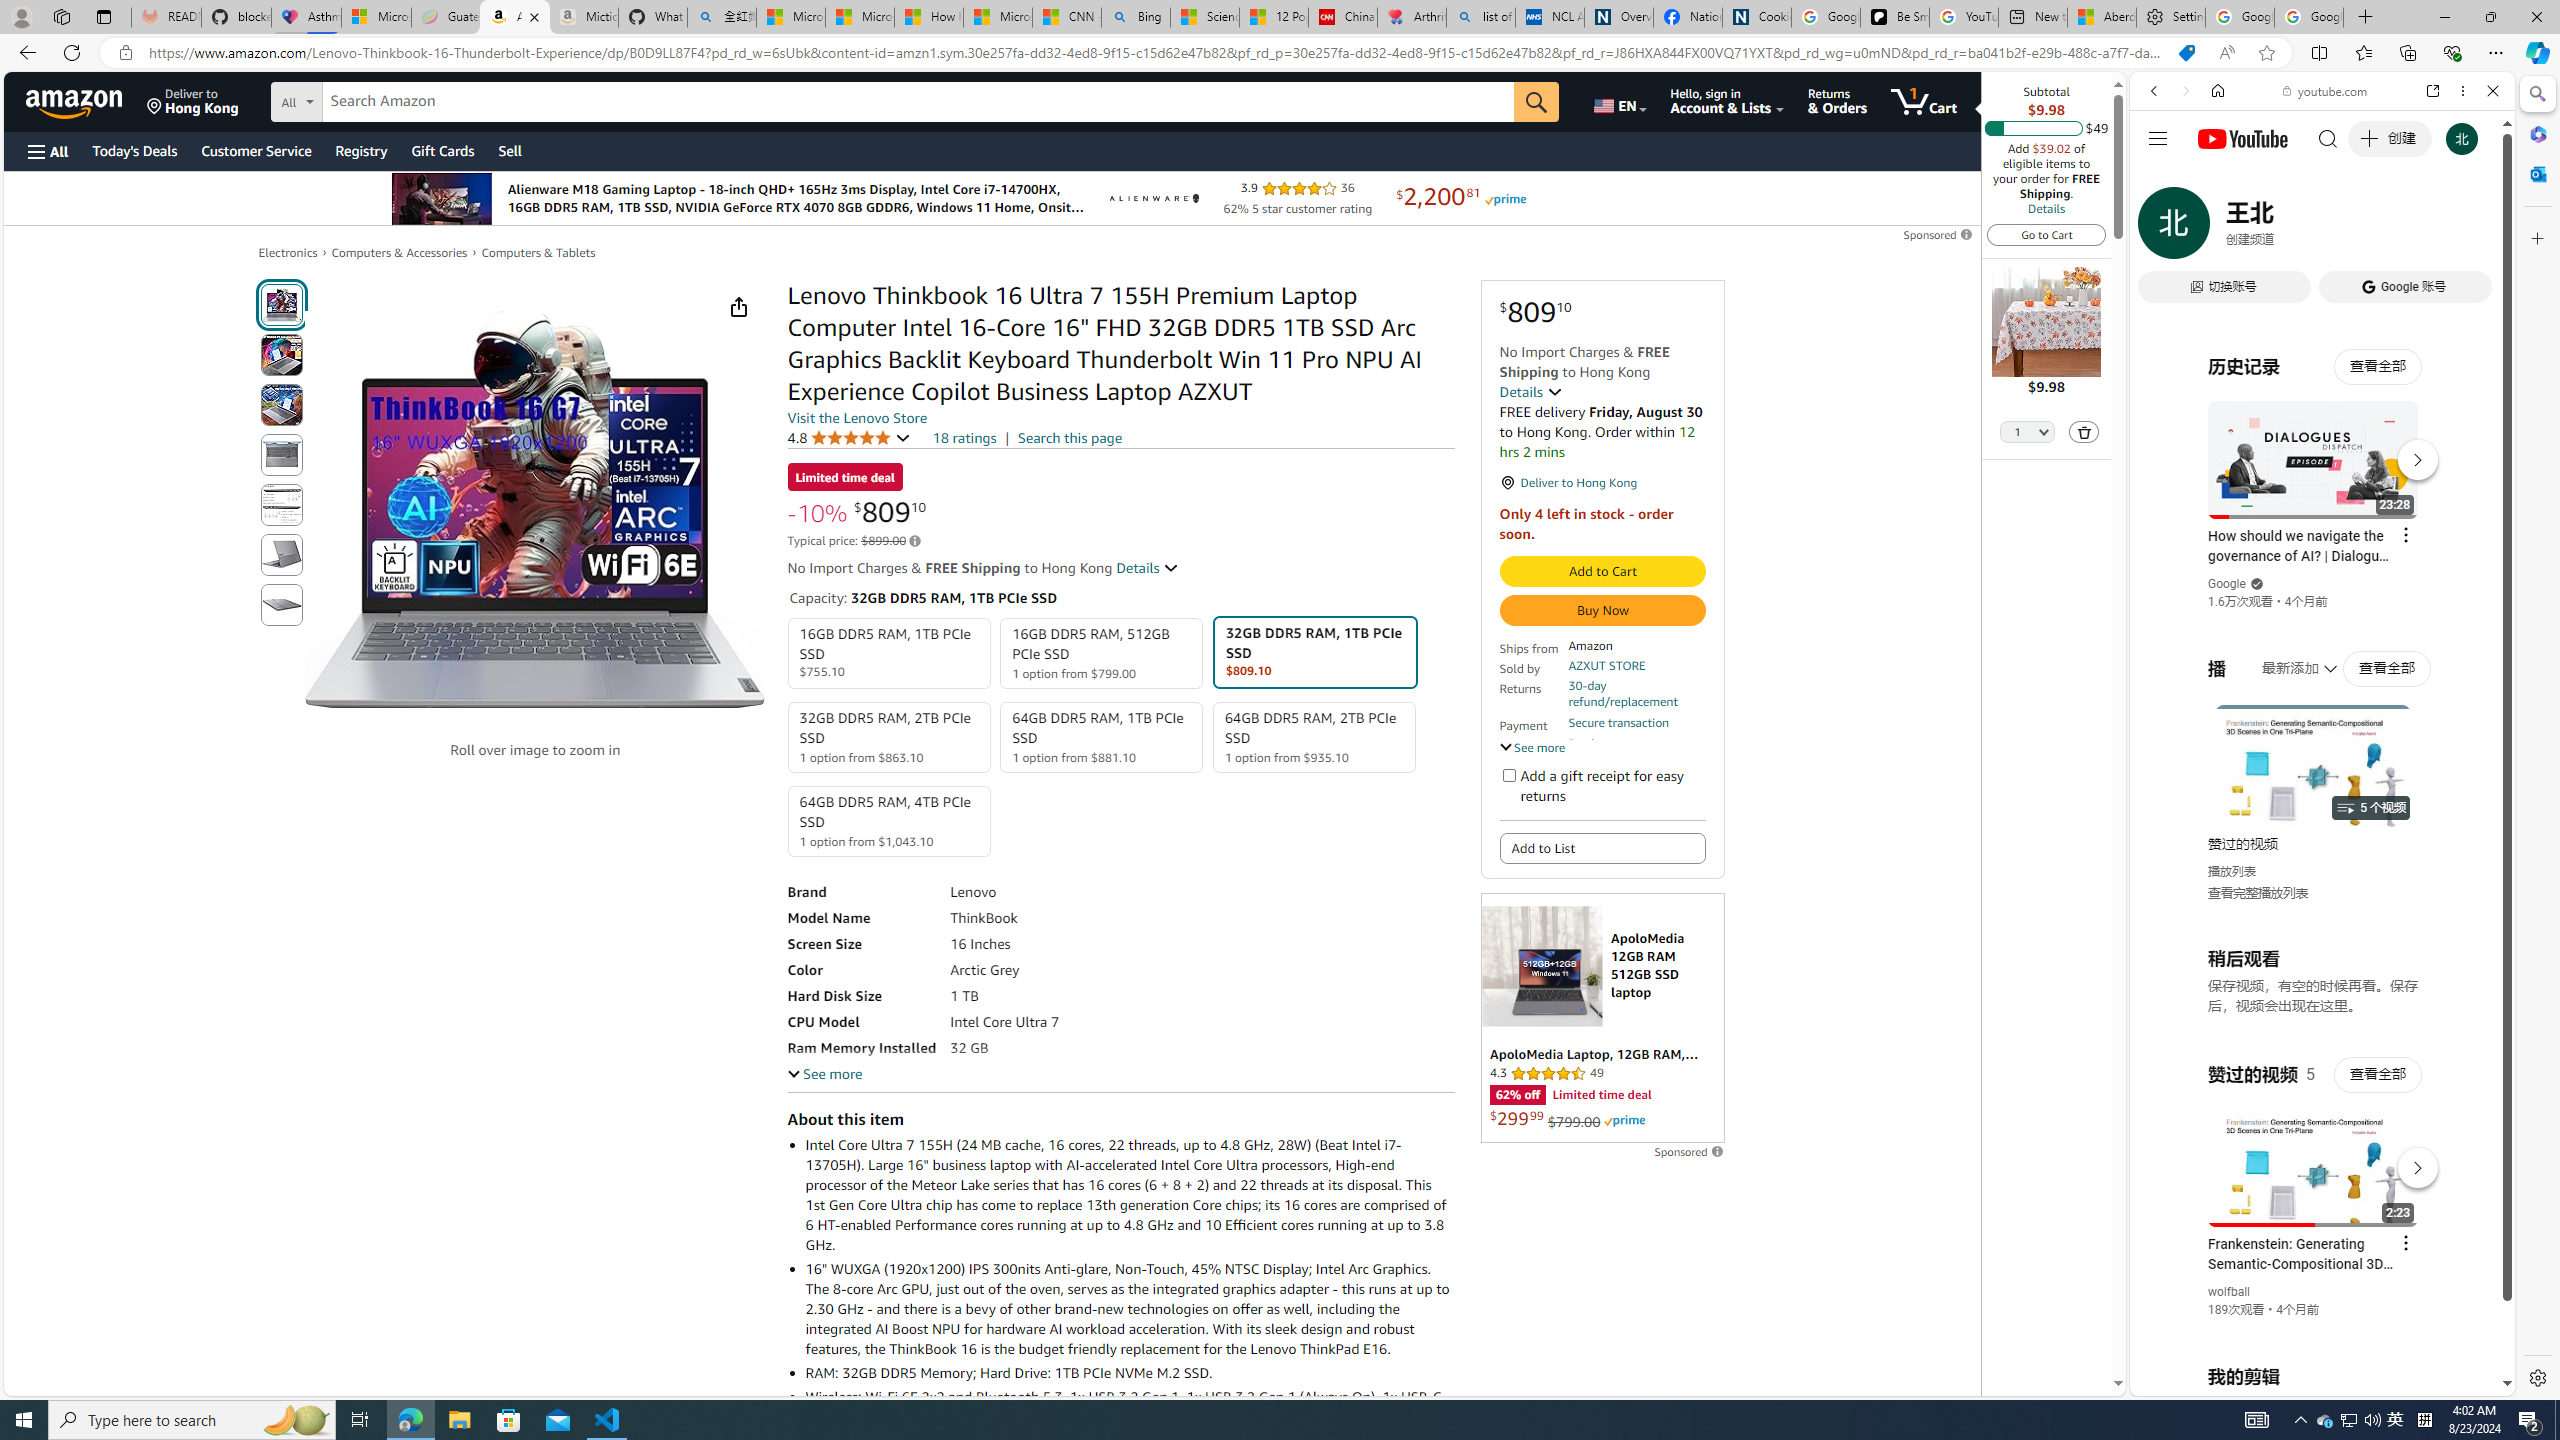  What do you see at coordinates (1273, 17) in the screenshot?
I see `12 Popular Science Lies that Must be Corrected` at bounding box center [1273, 17].